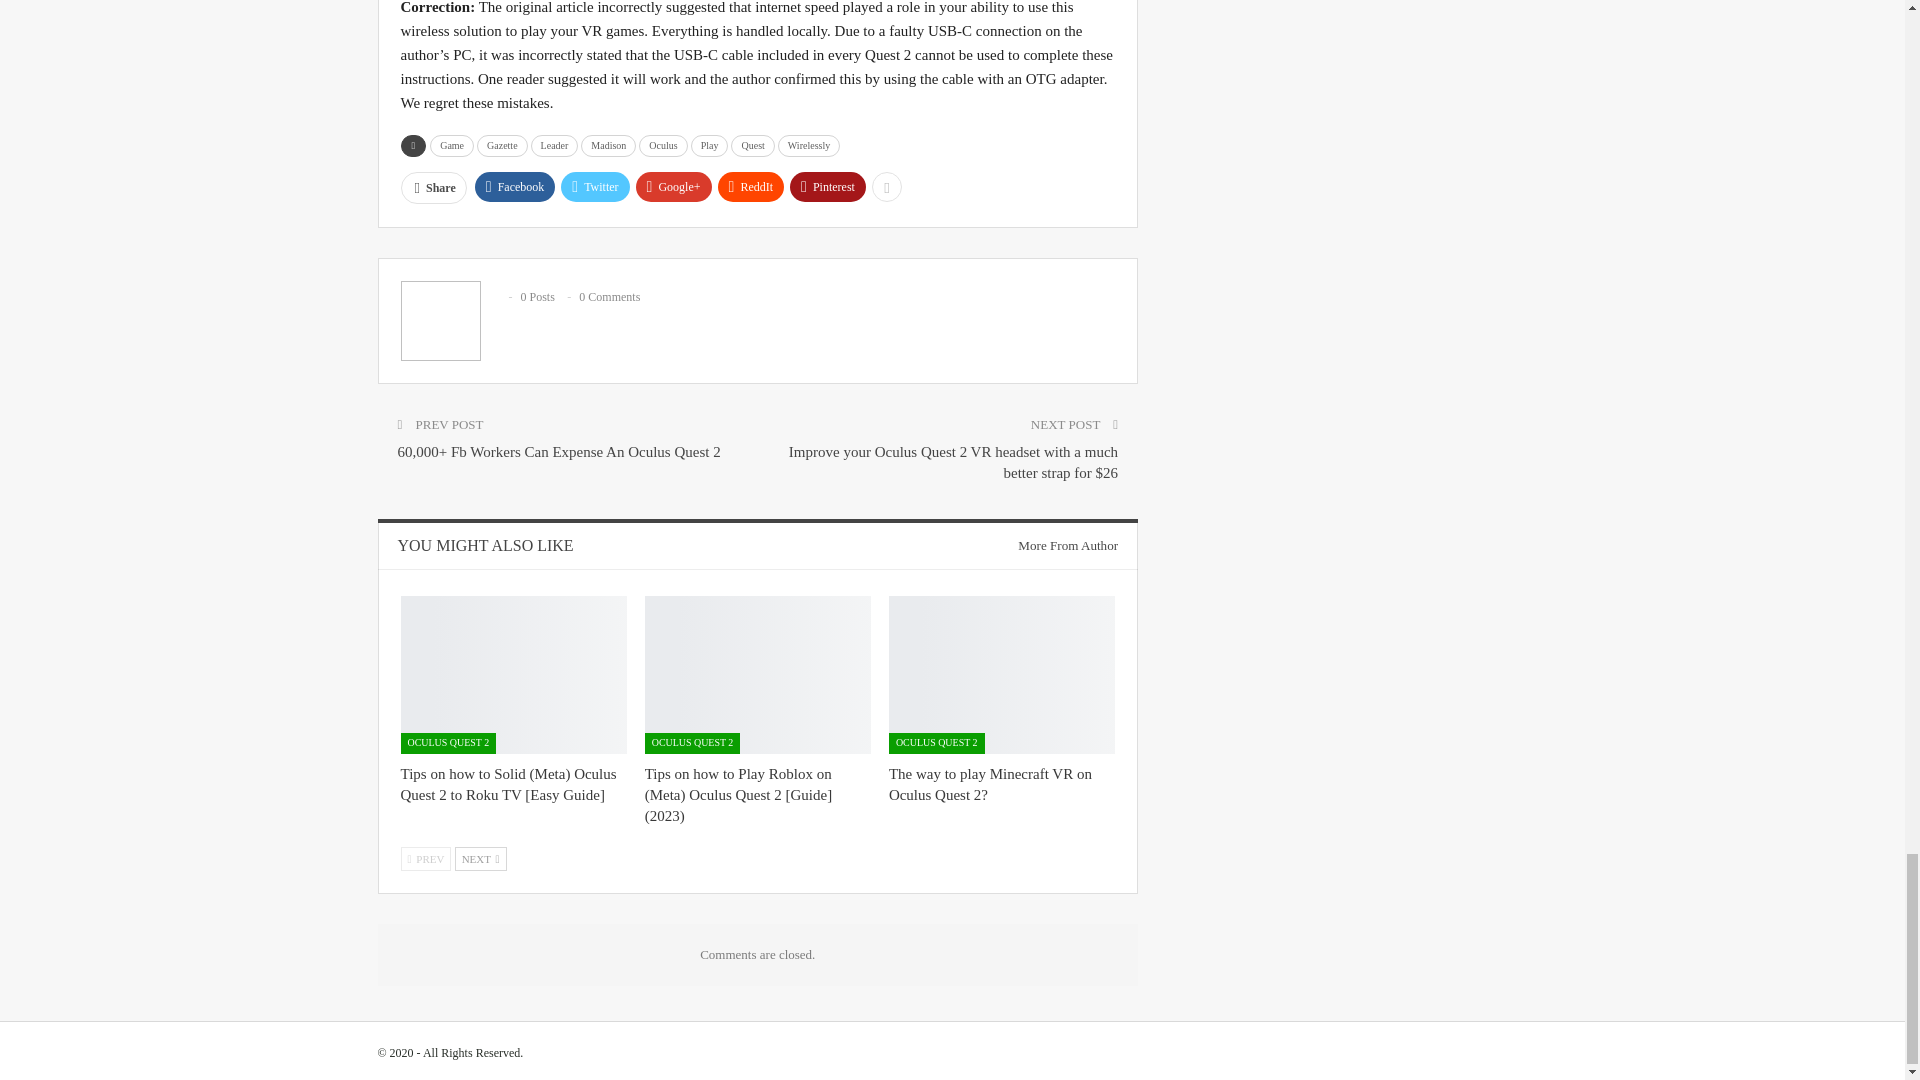 The image size is (1920, 1080). Describe the element at coordinates (555, 146) in the screenshot. I see `Leader` at that location.